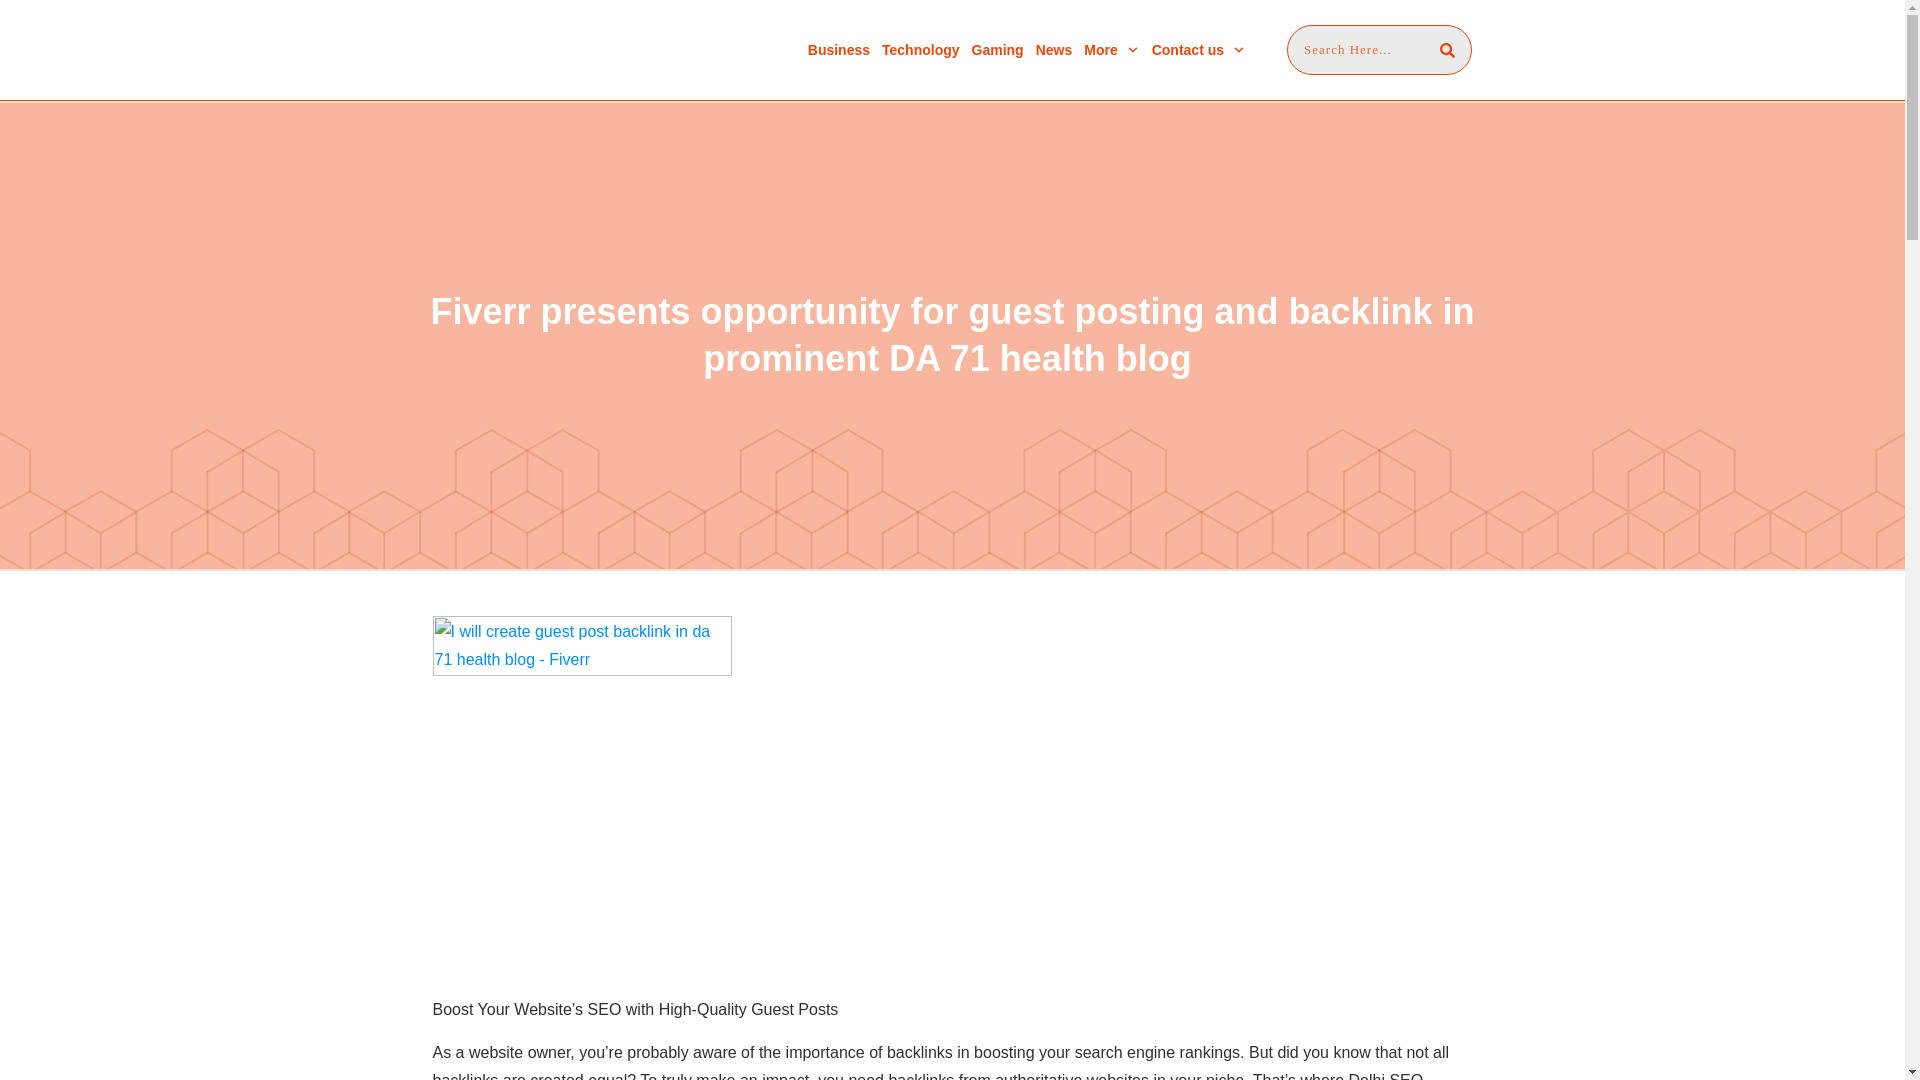  I want to click on Gaming, so click(997, 49).